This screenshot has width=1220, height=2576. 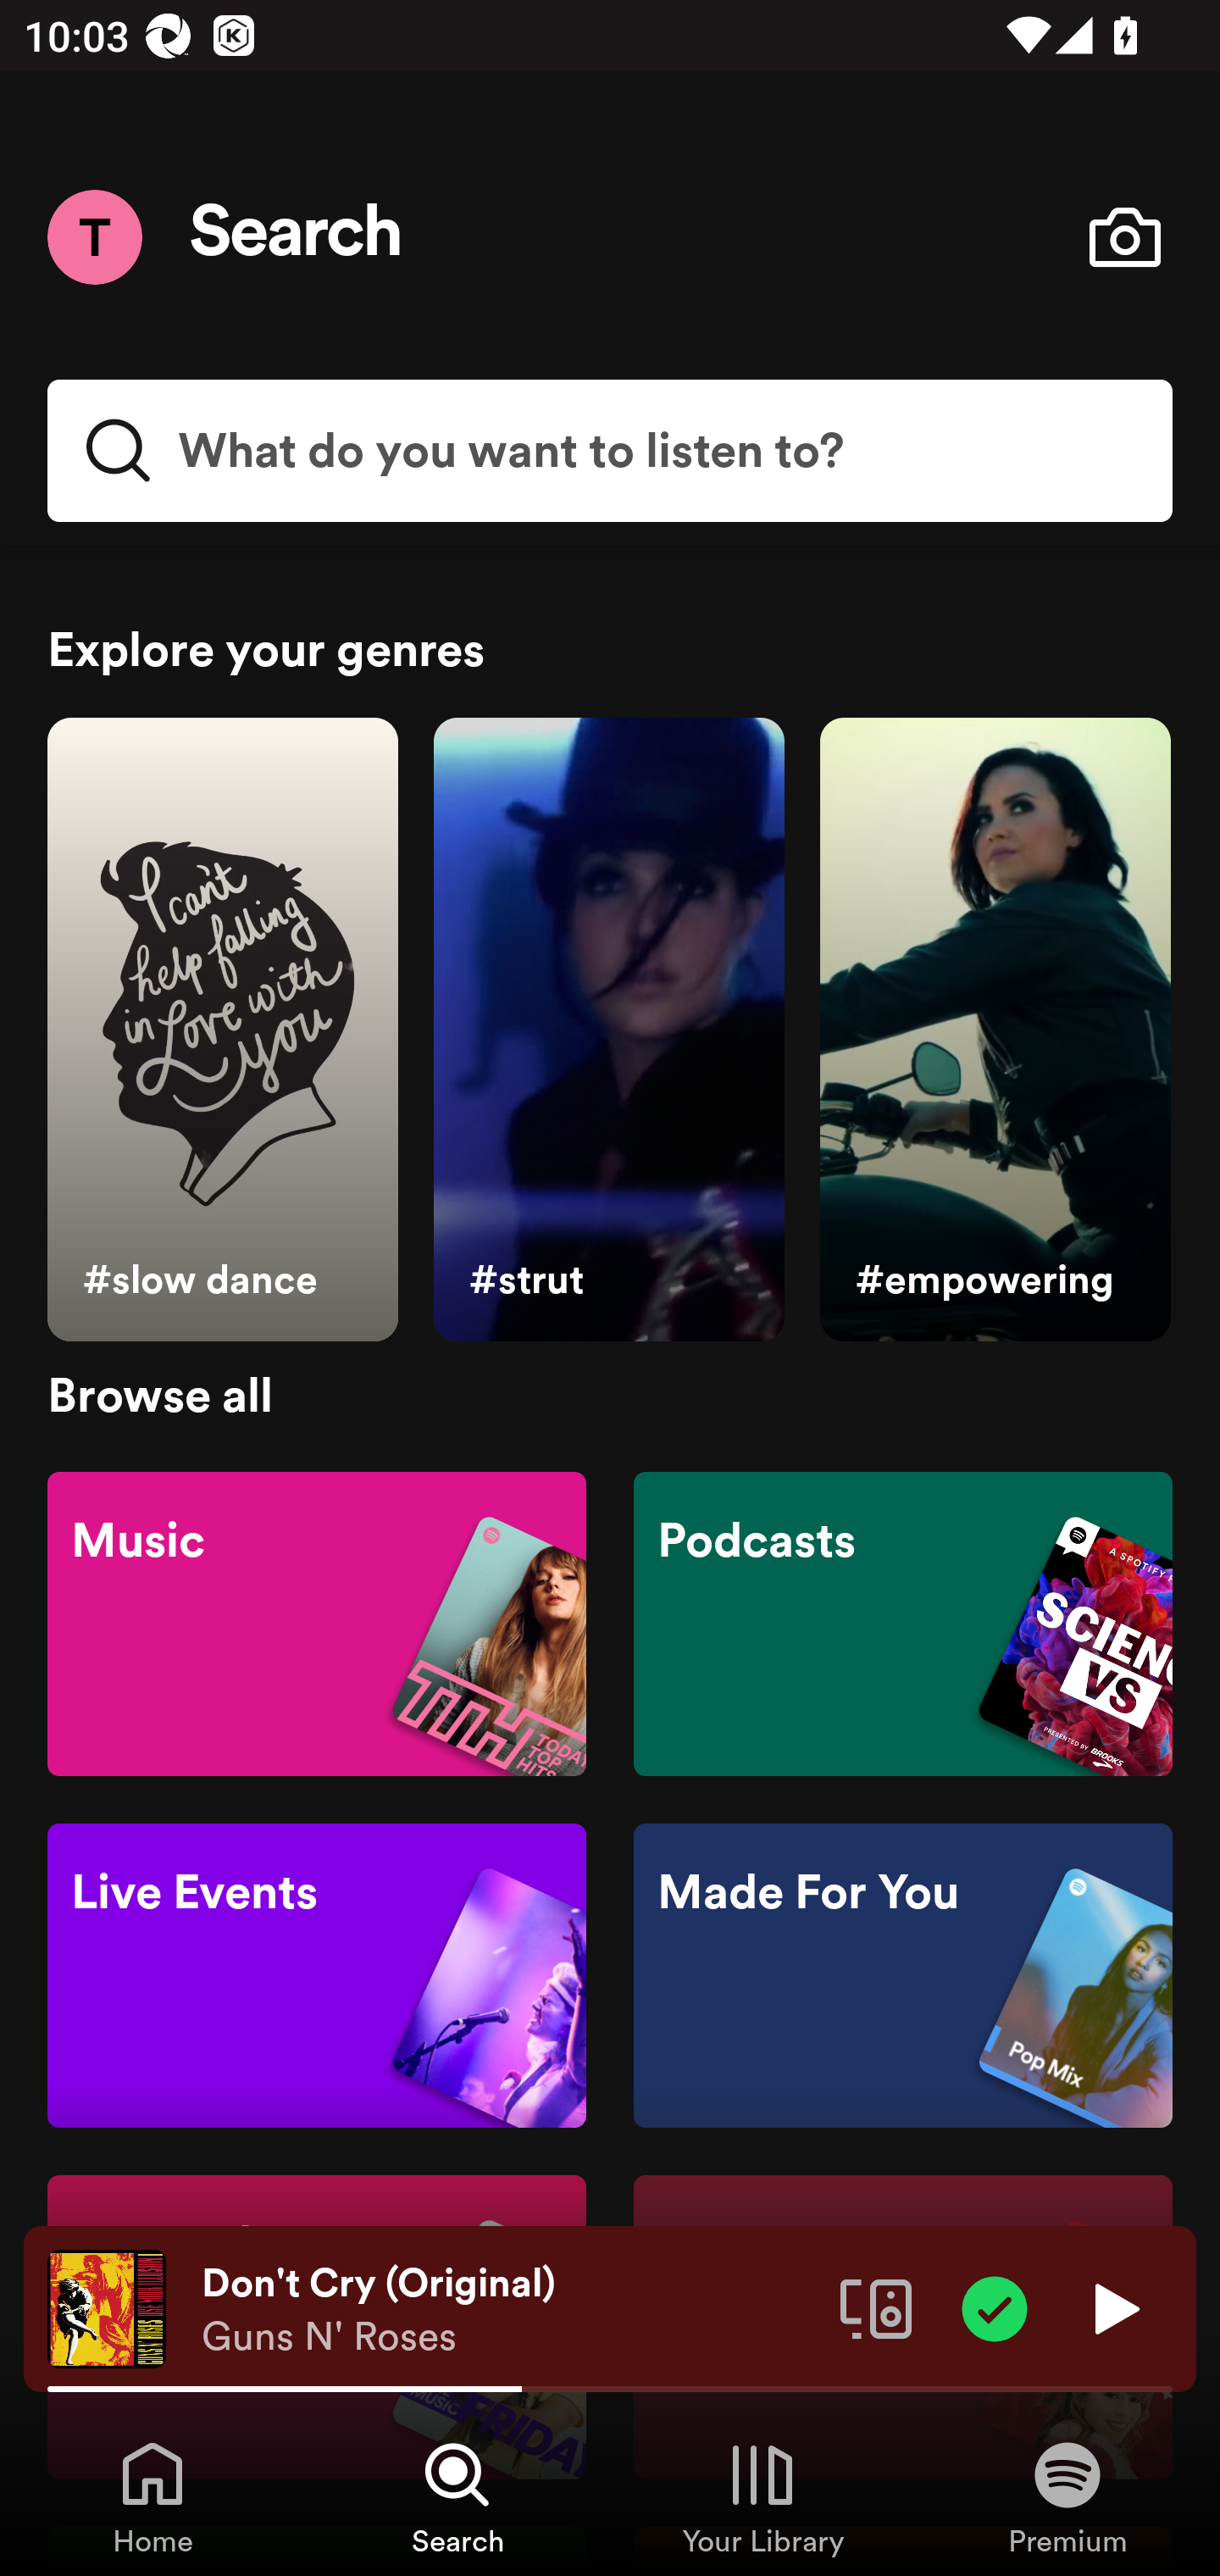 I want to click on Premium, Tab 4 of 4 Premium Premium, so click(x=1067, y=2496).